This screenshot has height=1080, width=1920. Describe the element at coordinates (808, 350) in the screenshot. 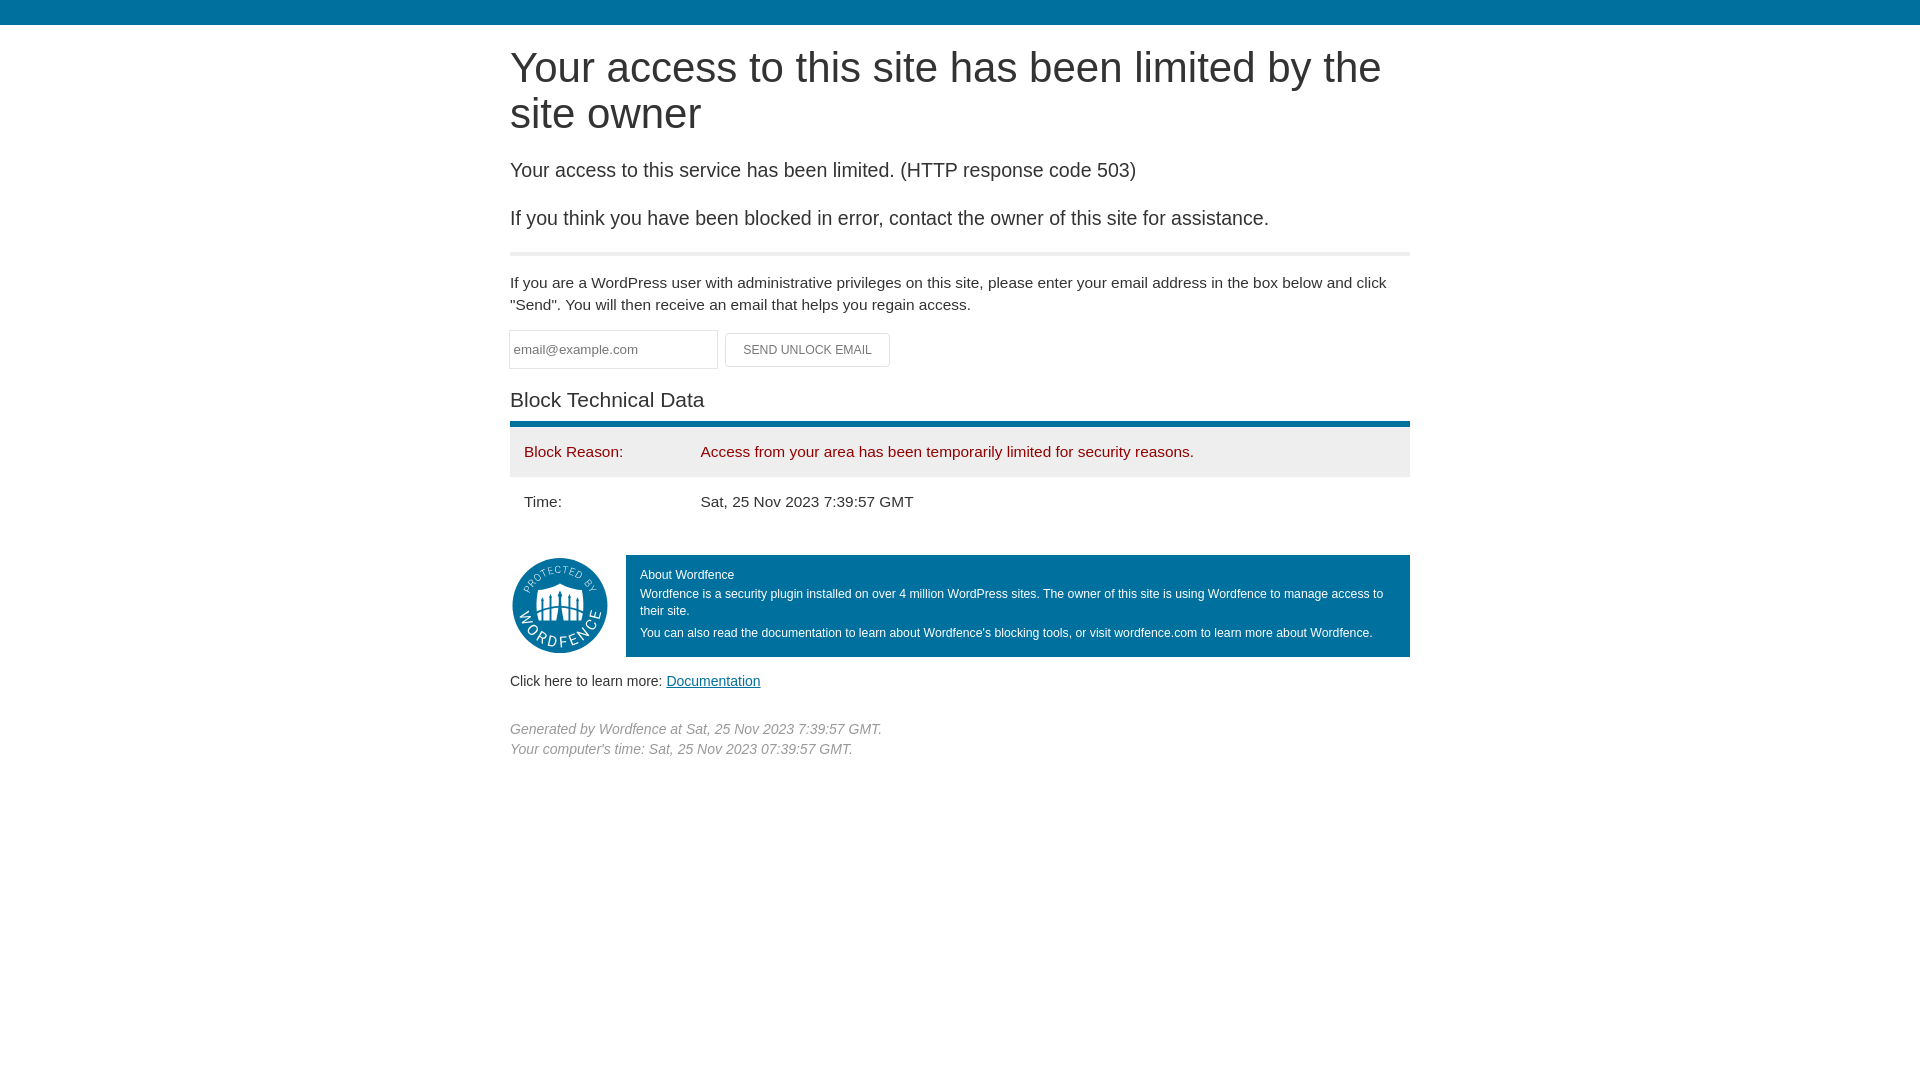

I see `Send Unlock Email` at that location.